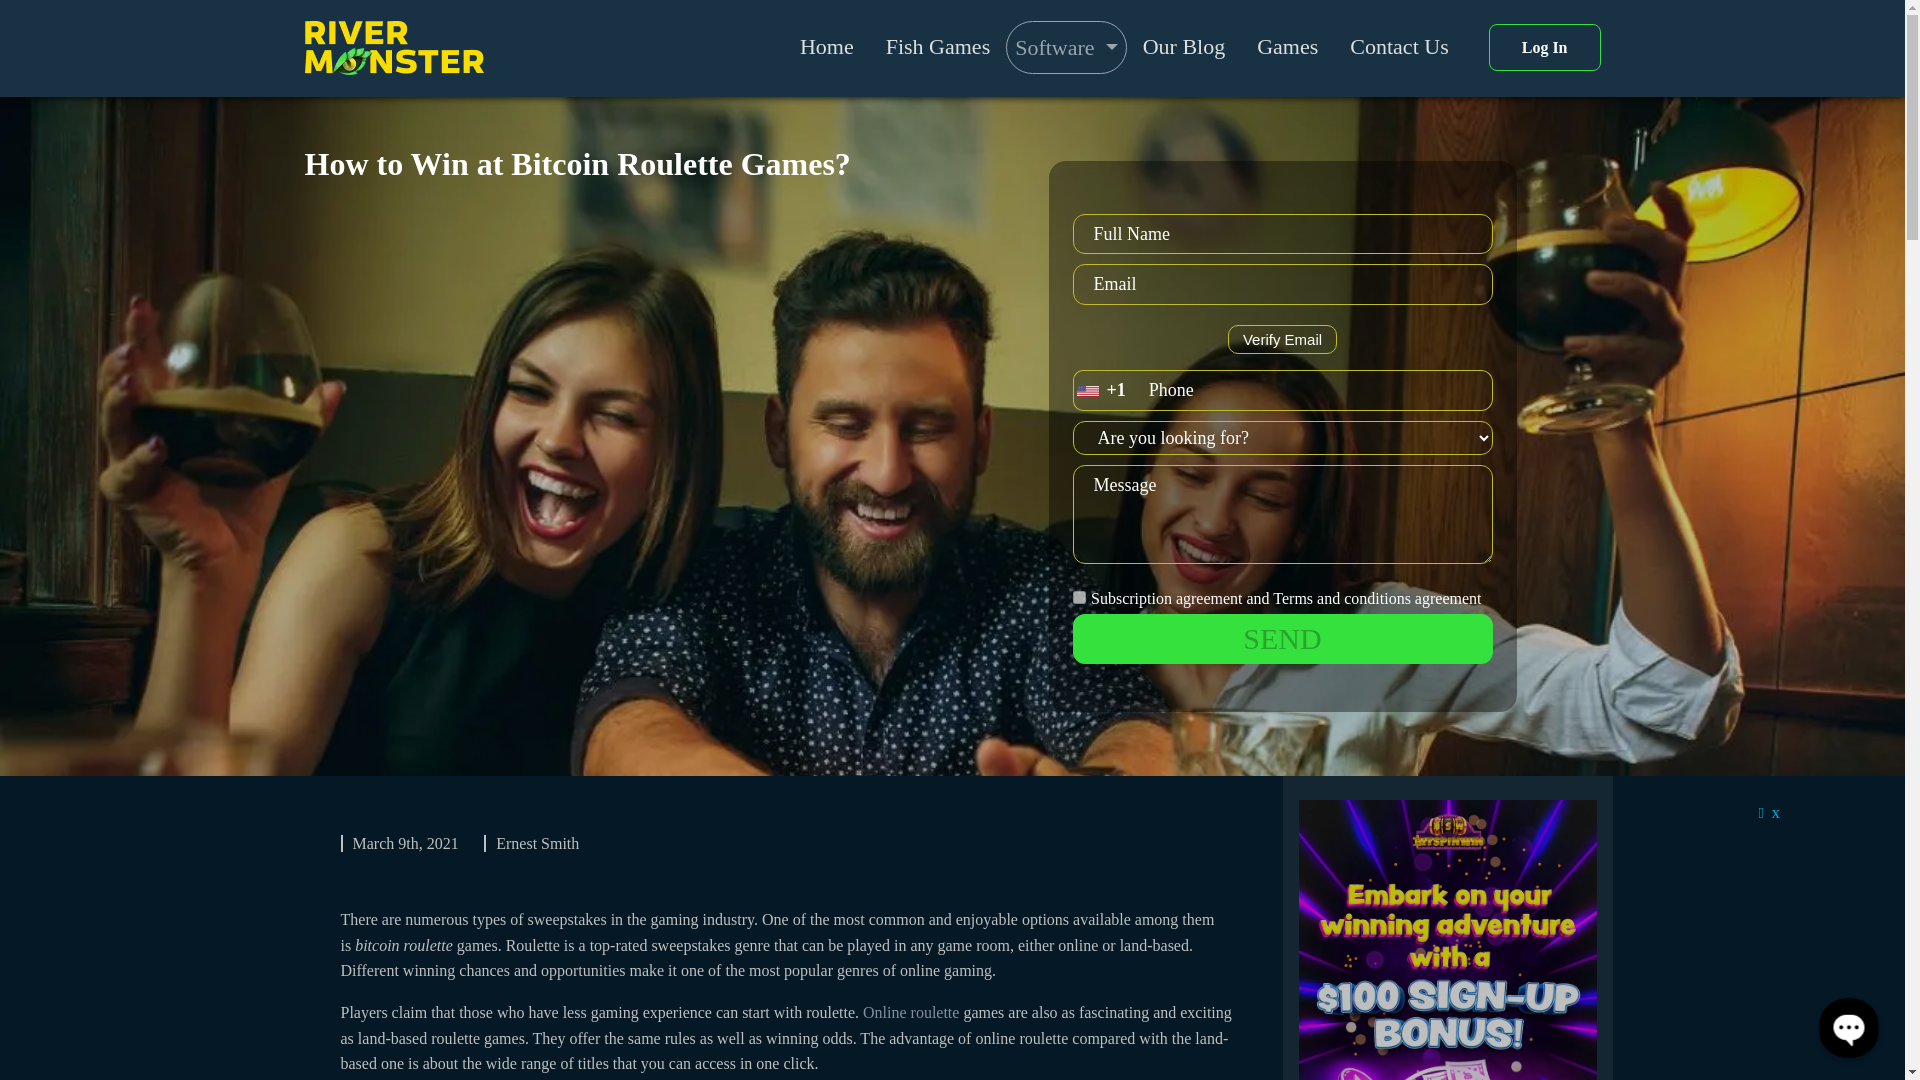 Image resolution: width=1920 pixels, height=1080 pixels. What do you see at coordinates (910, 1012) in the screenshot?
I see `Online roulette` at bounding box center [910, 1012].